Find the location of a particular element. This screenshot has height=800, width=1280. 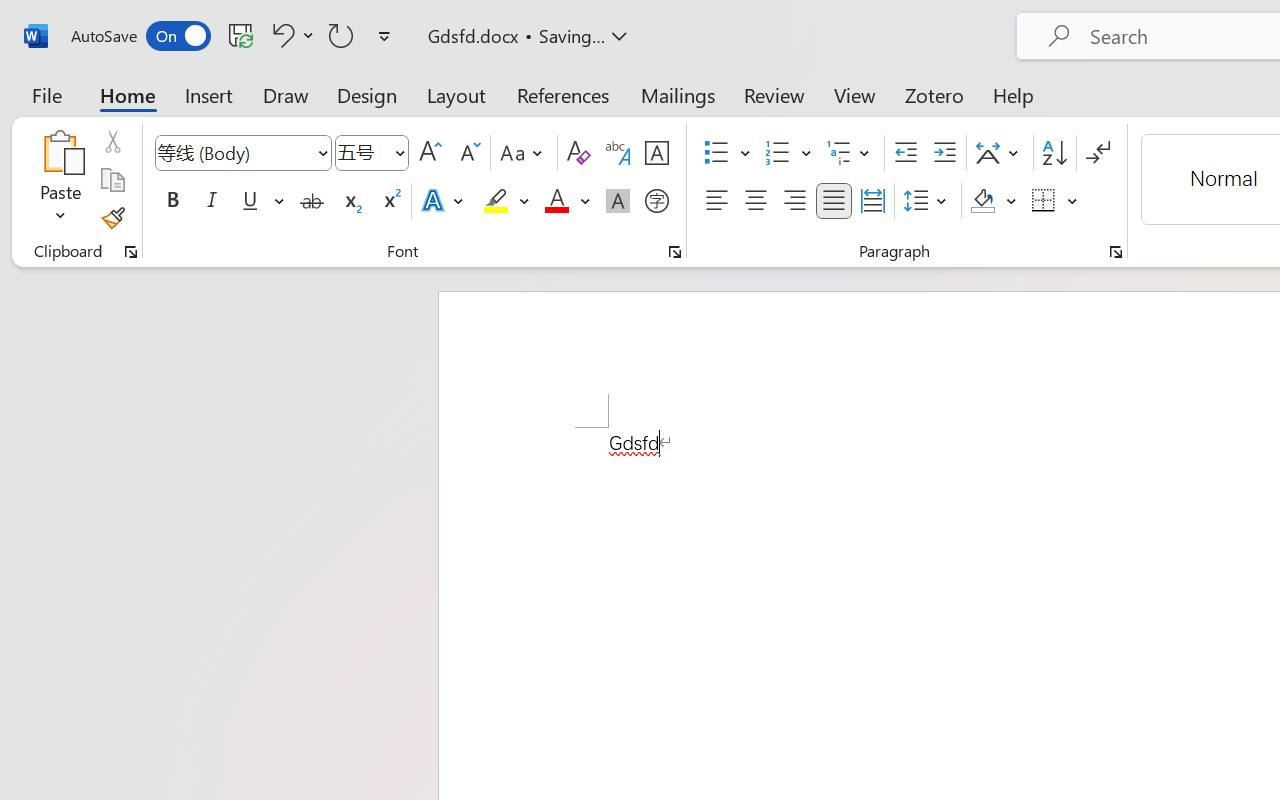

Shading is located at coordinates (994, 201).